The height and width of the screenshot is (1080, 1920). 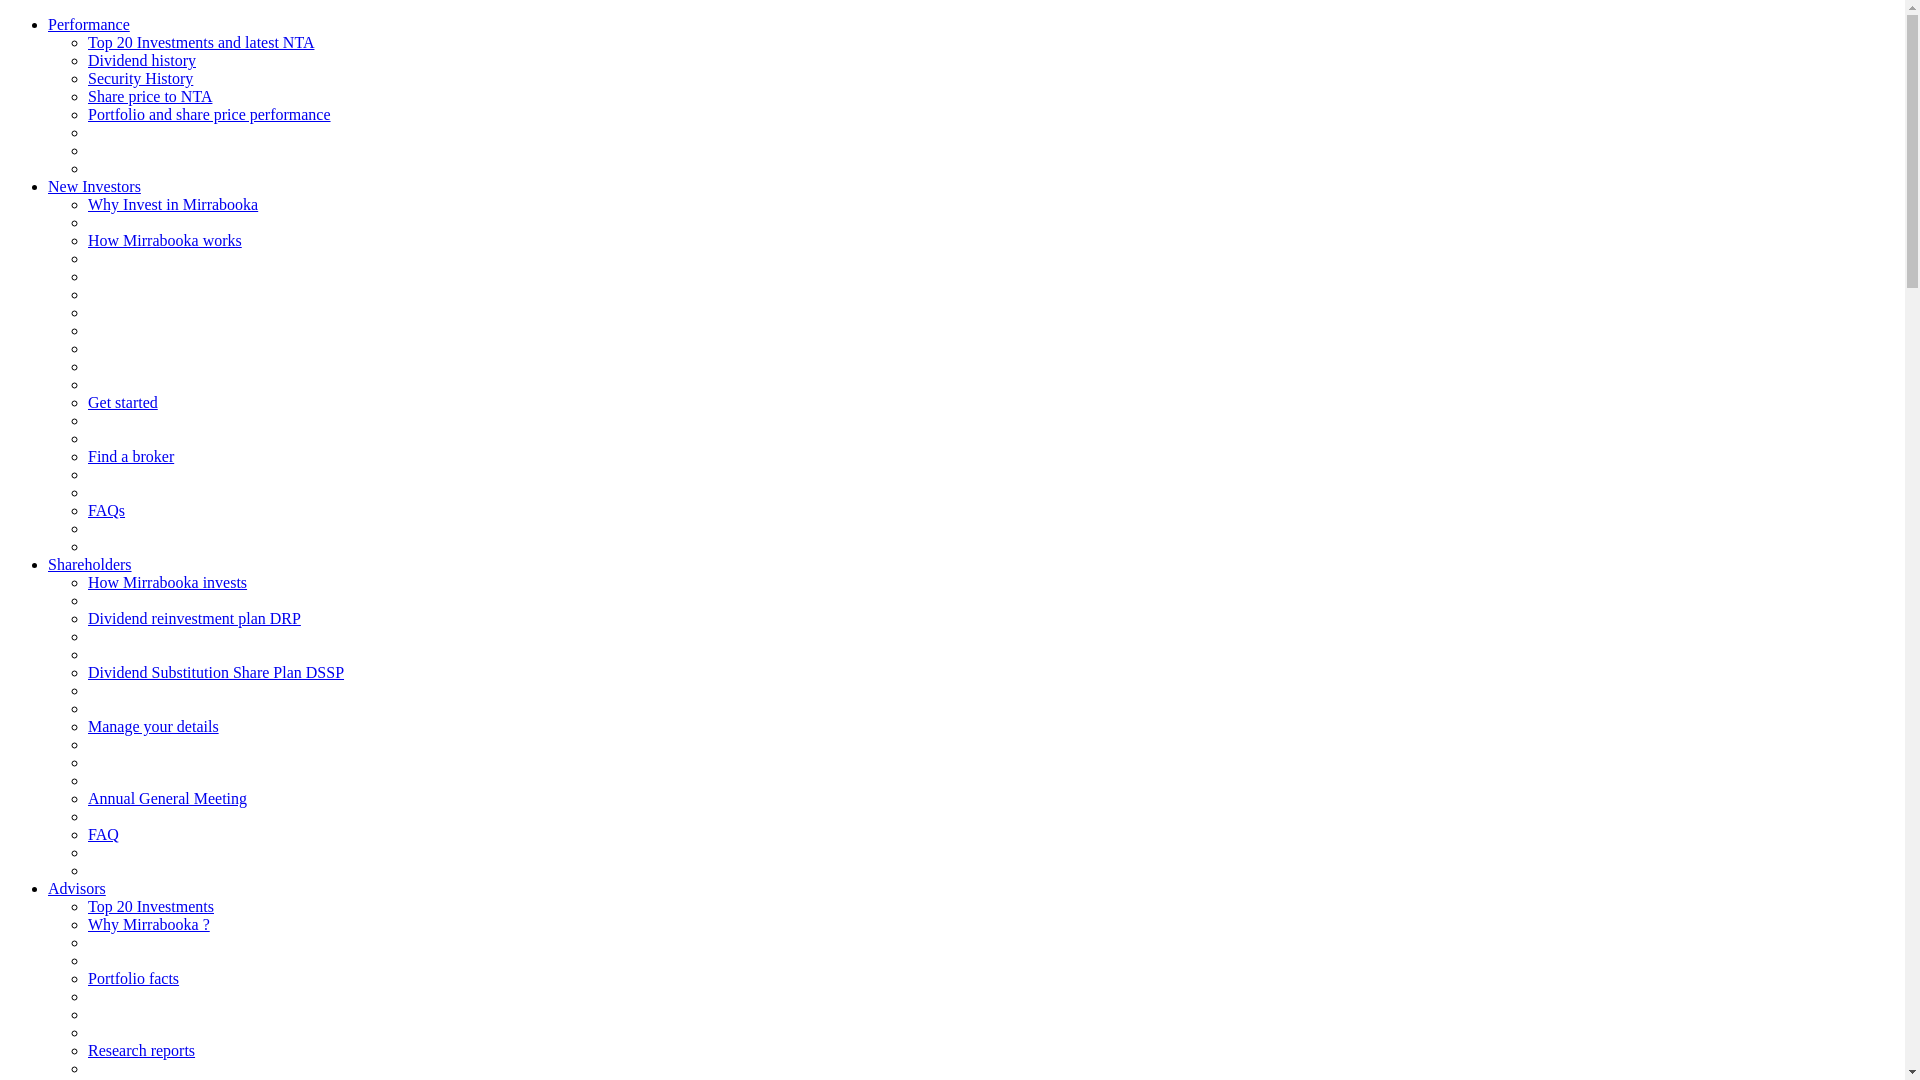 What do you see at coordinates (77, 888) in the screenshot?
I see `Advisors` at bounding box center [77, 888].